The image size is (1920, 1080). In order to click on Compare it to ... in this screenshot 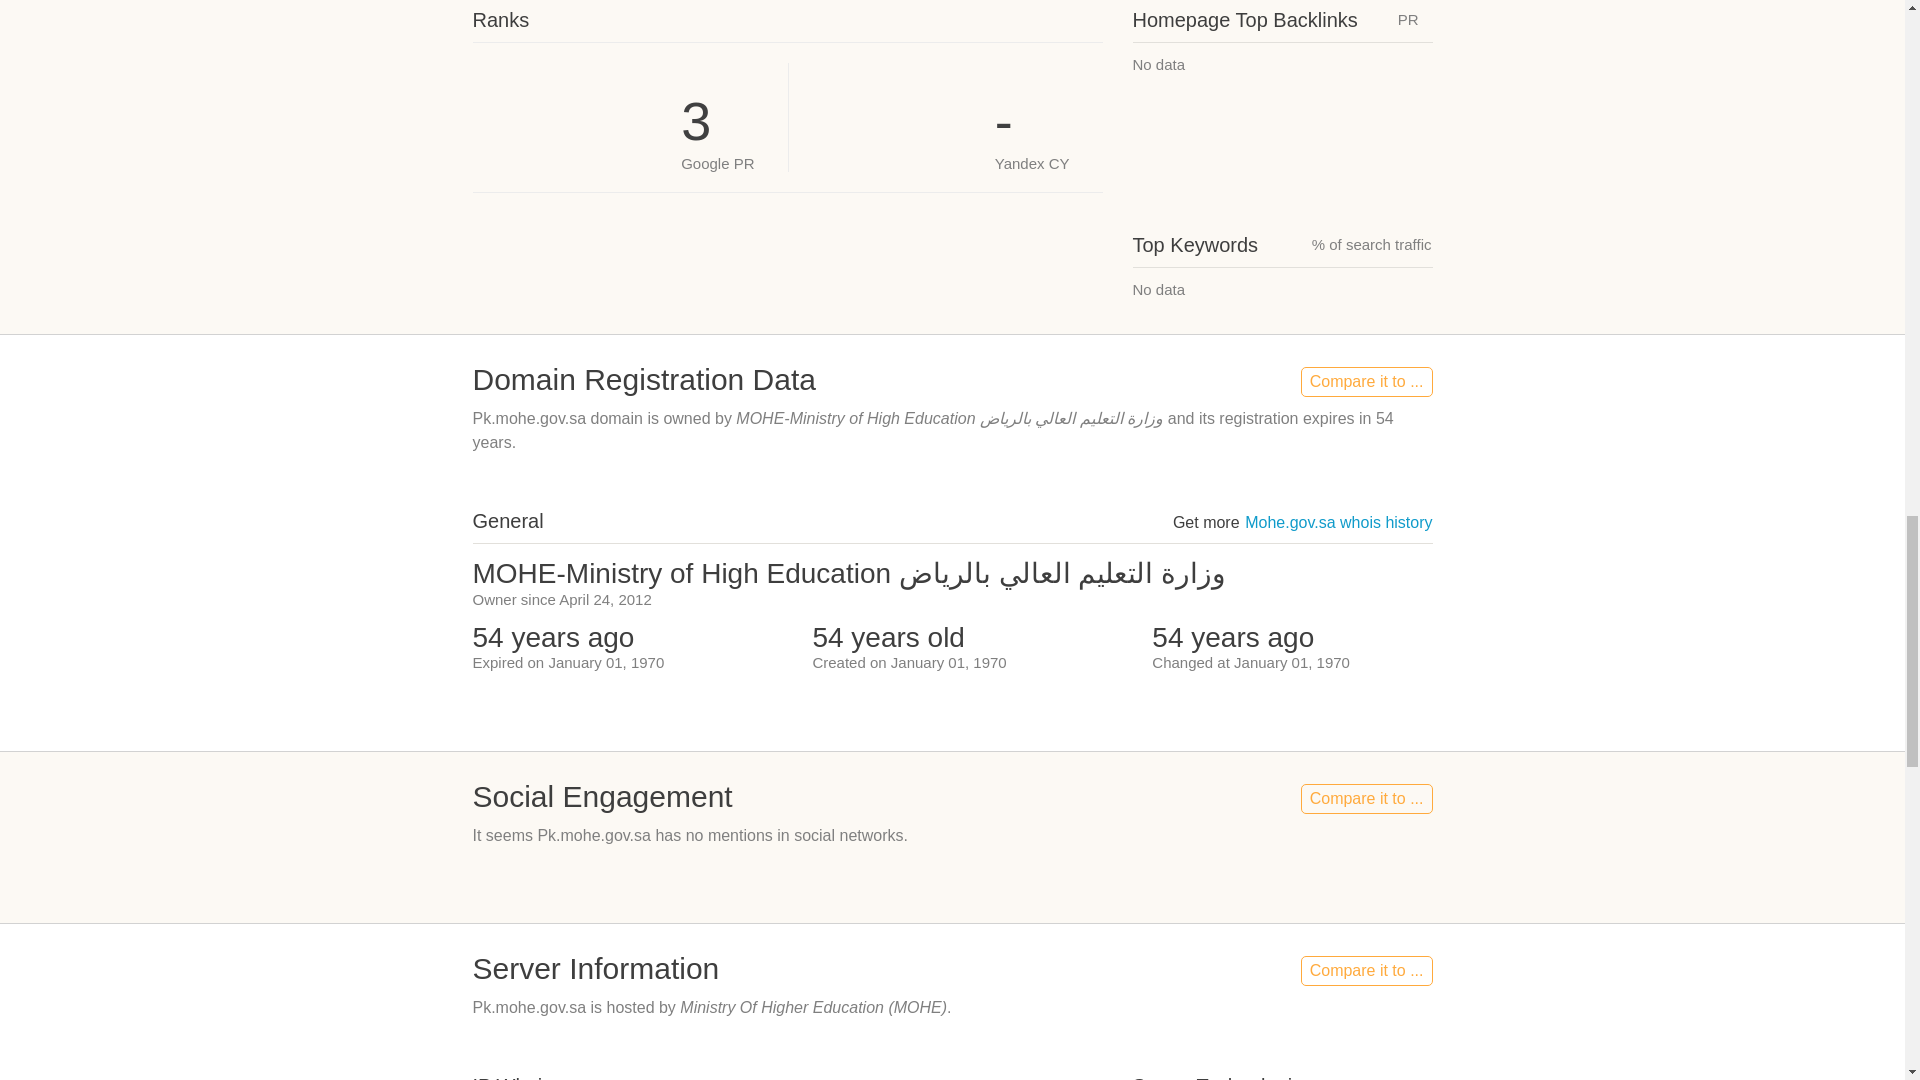, I will do `click(1366, 970)`.